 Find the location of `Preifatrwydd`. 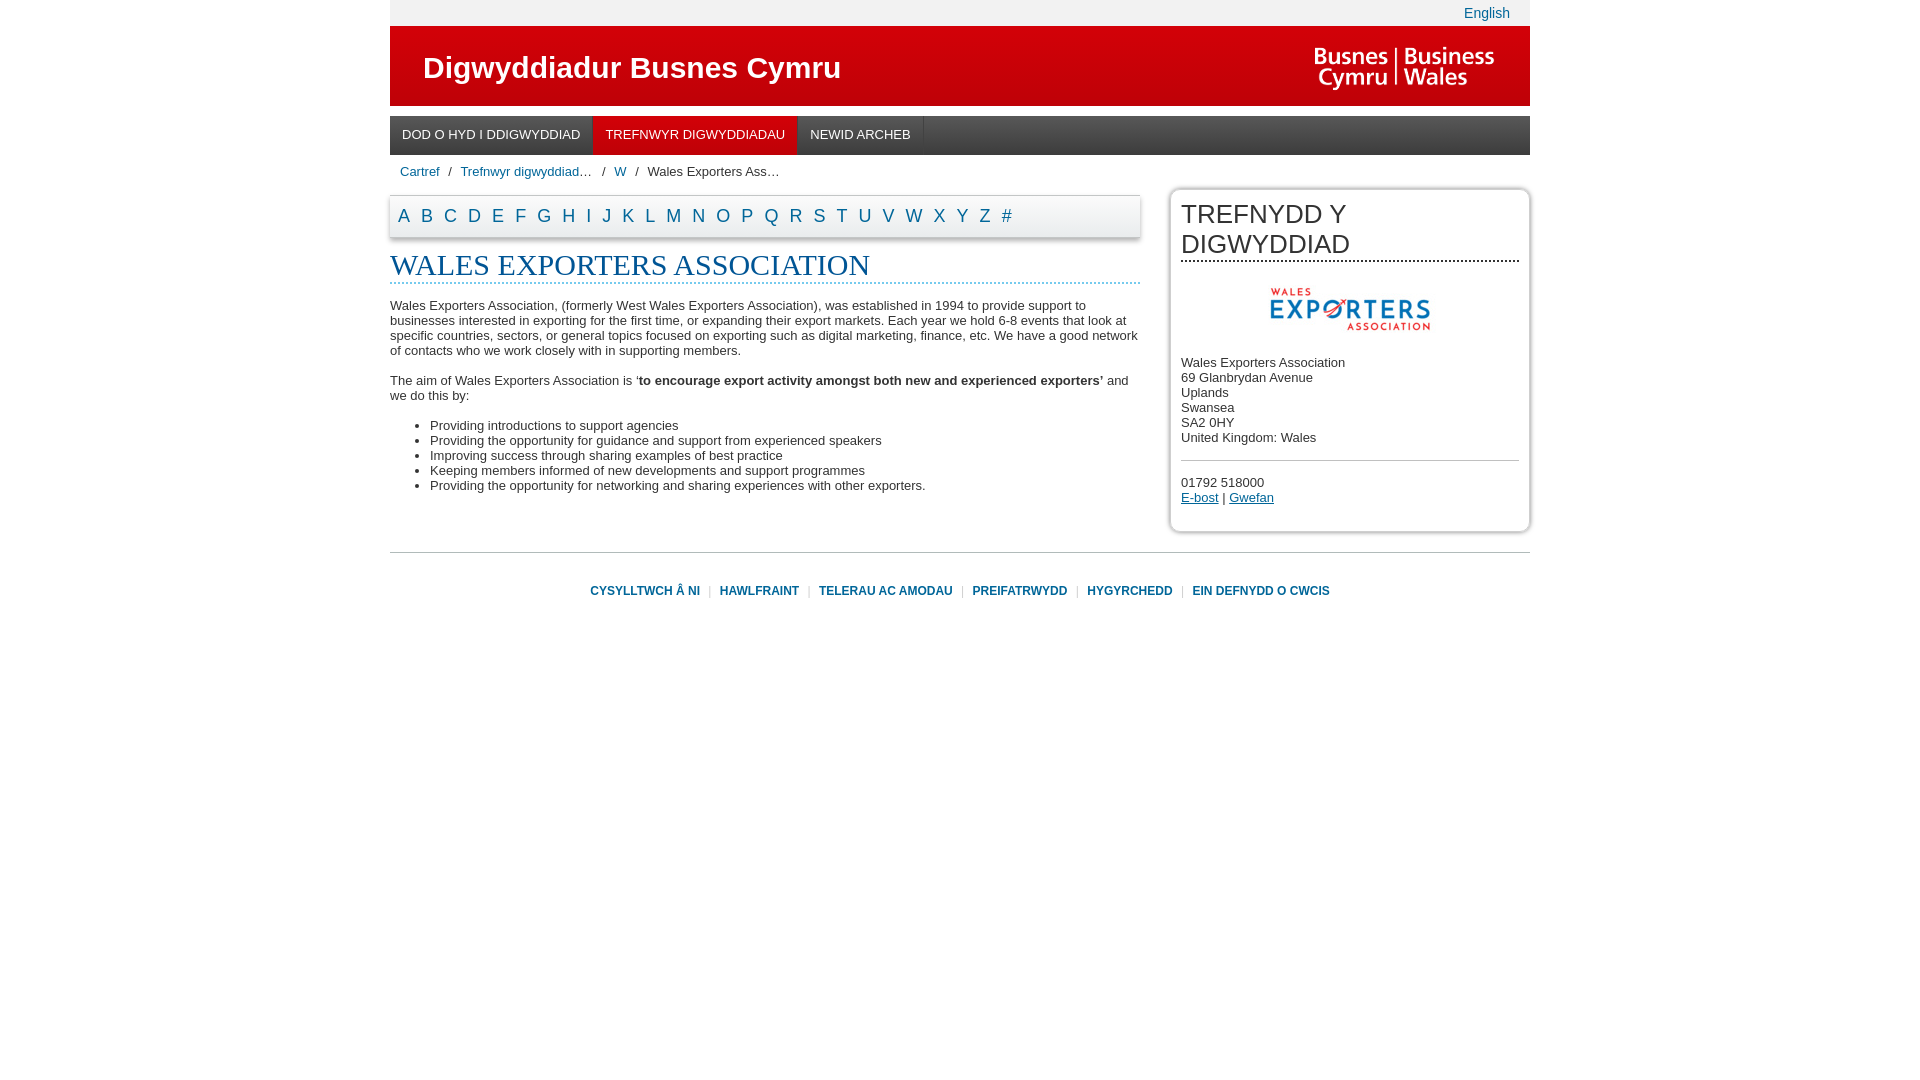

Preifatrwydd is located at coordinates (1020, 591).